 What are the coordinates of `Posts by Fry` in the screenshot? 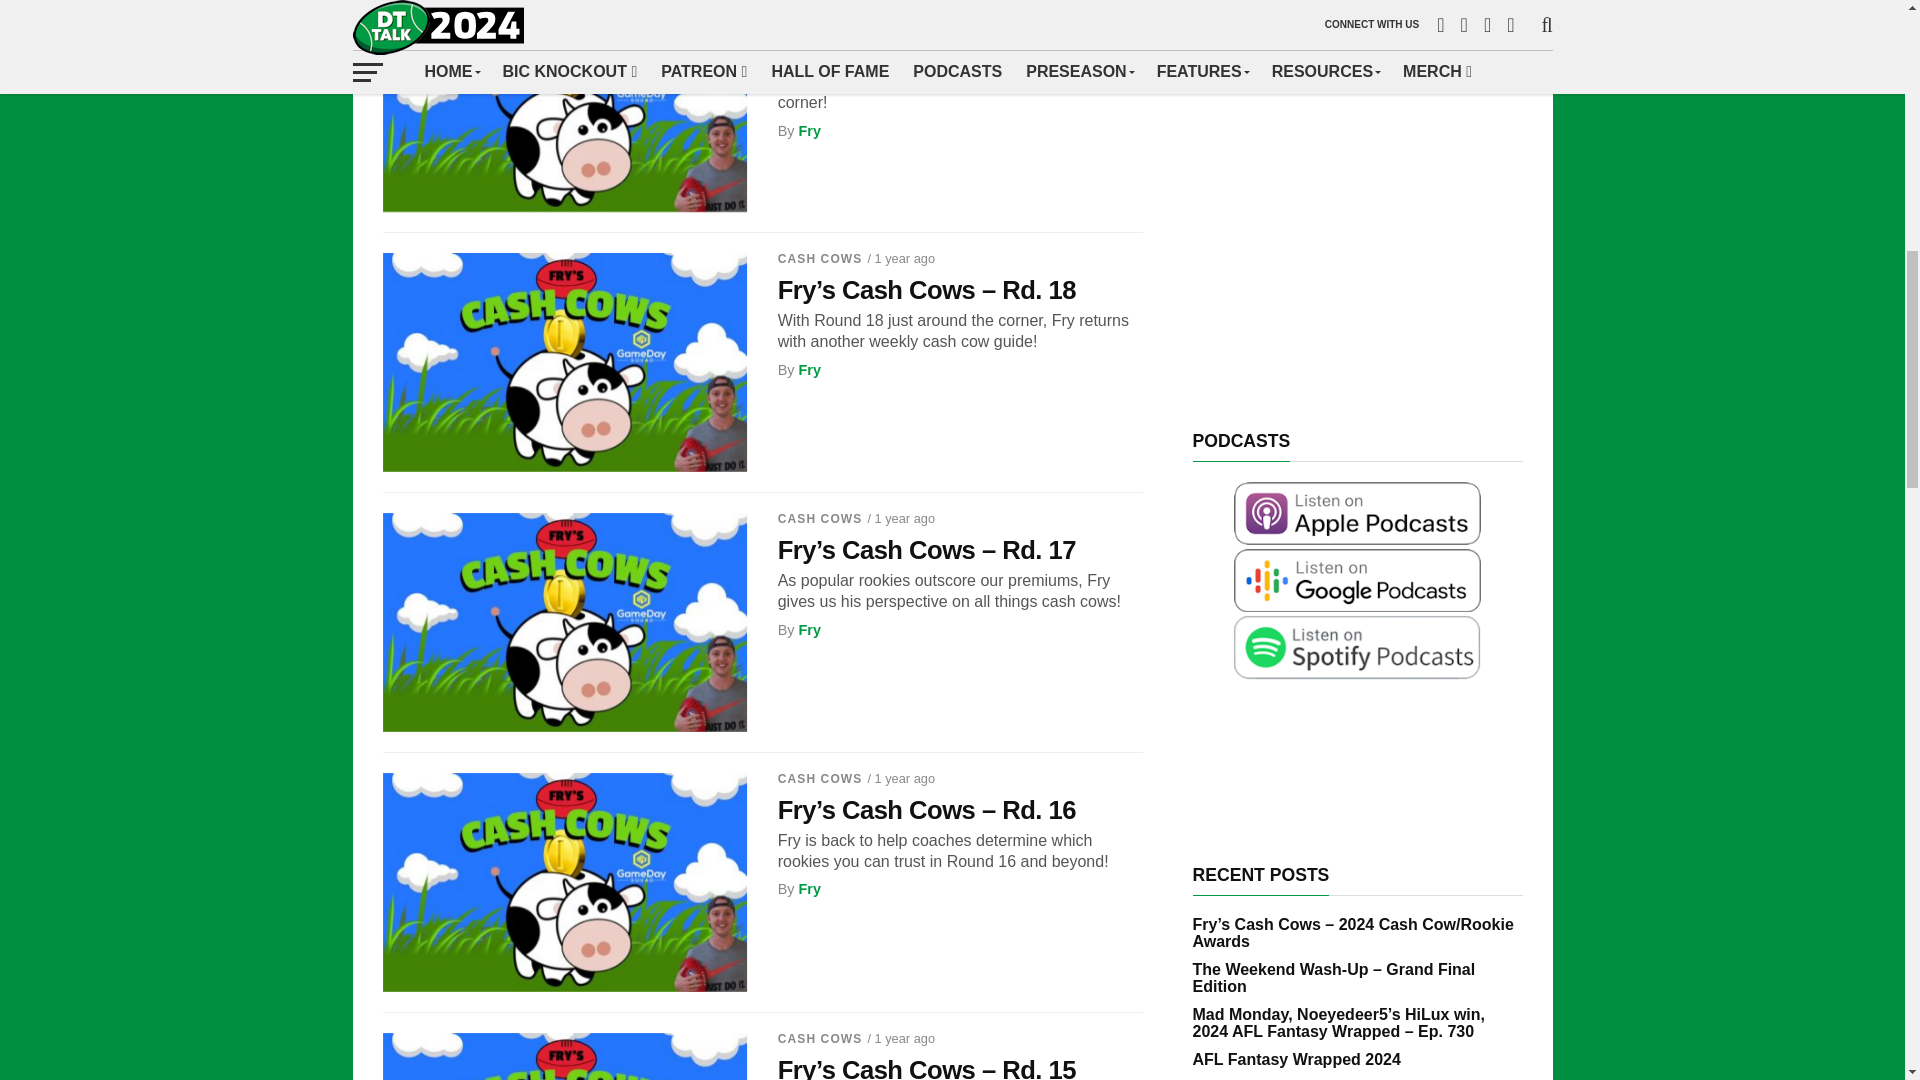 It's located at (808, 370).